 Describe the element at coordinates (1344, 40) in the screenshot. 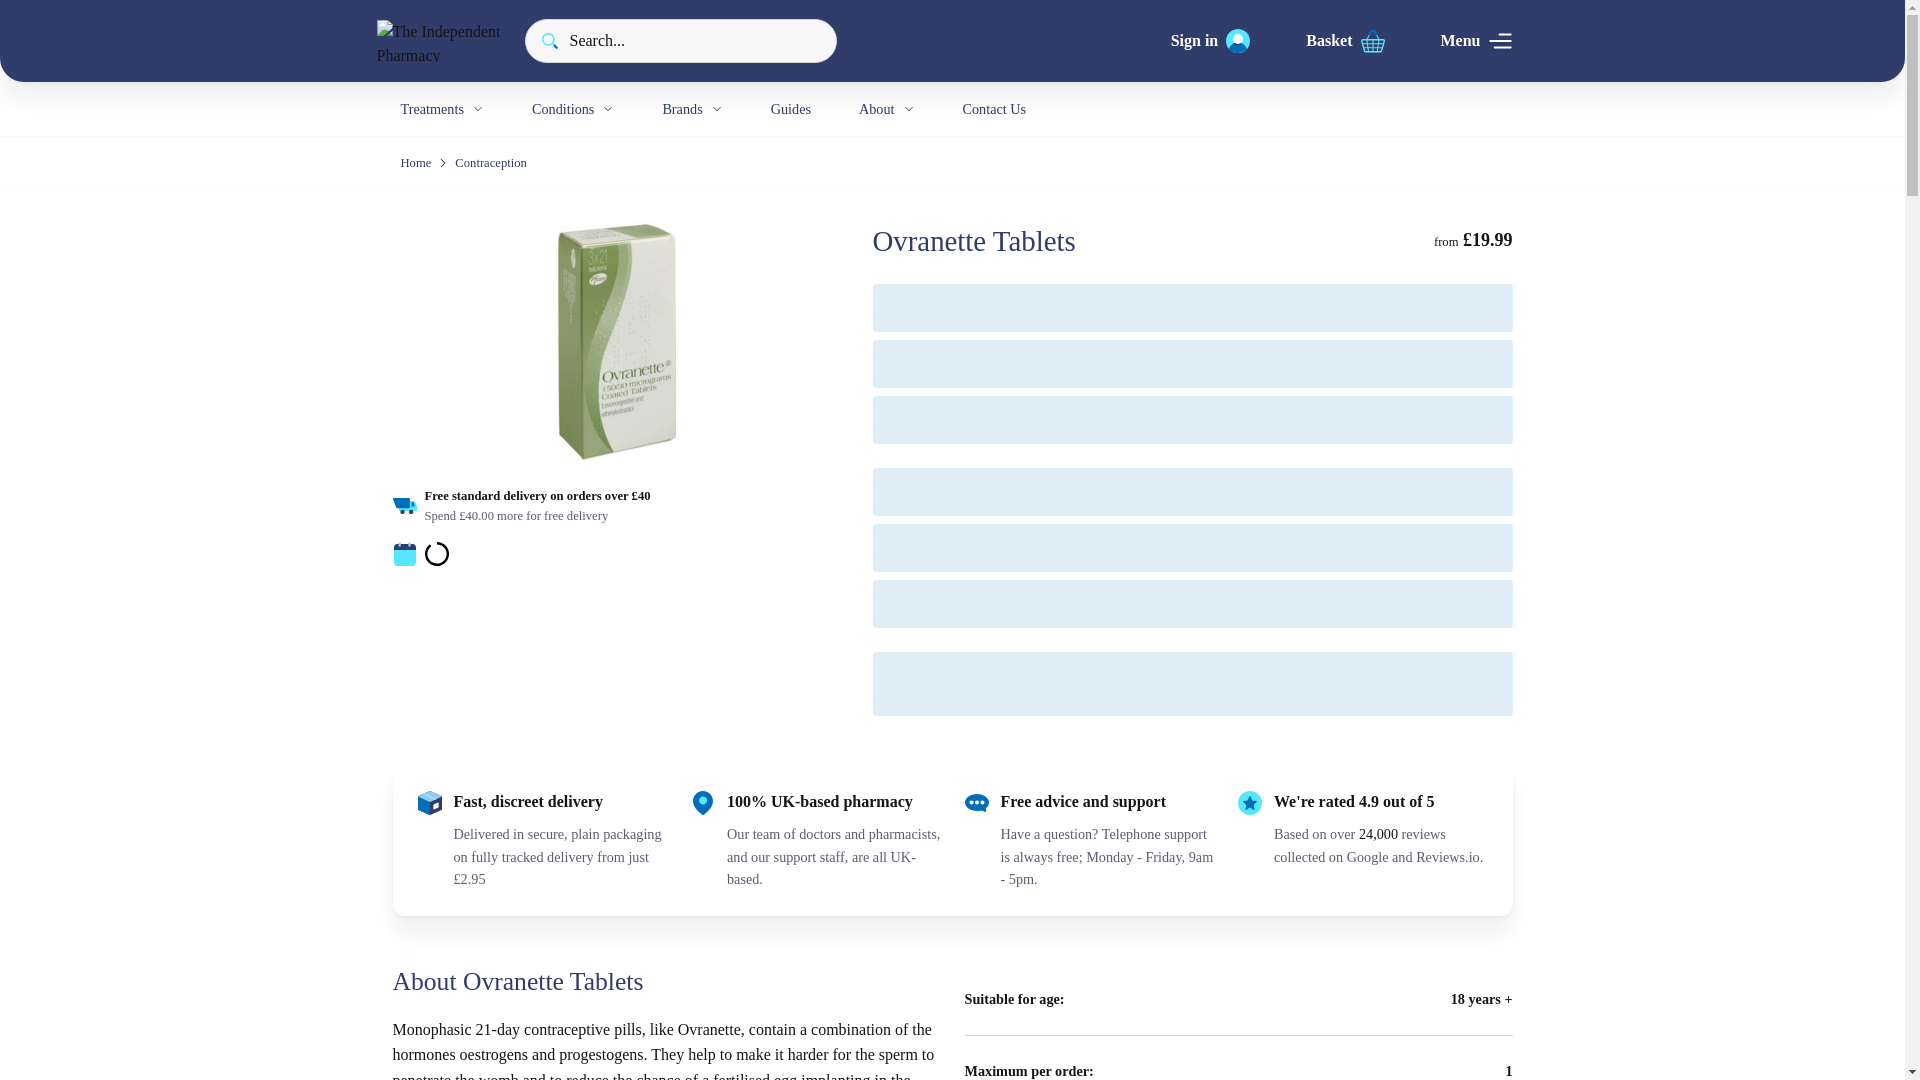

I see `Open your basket` at that location.